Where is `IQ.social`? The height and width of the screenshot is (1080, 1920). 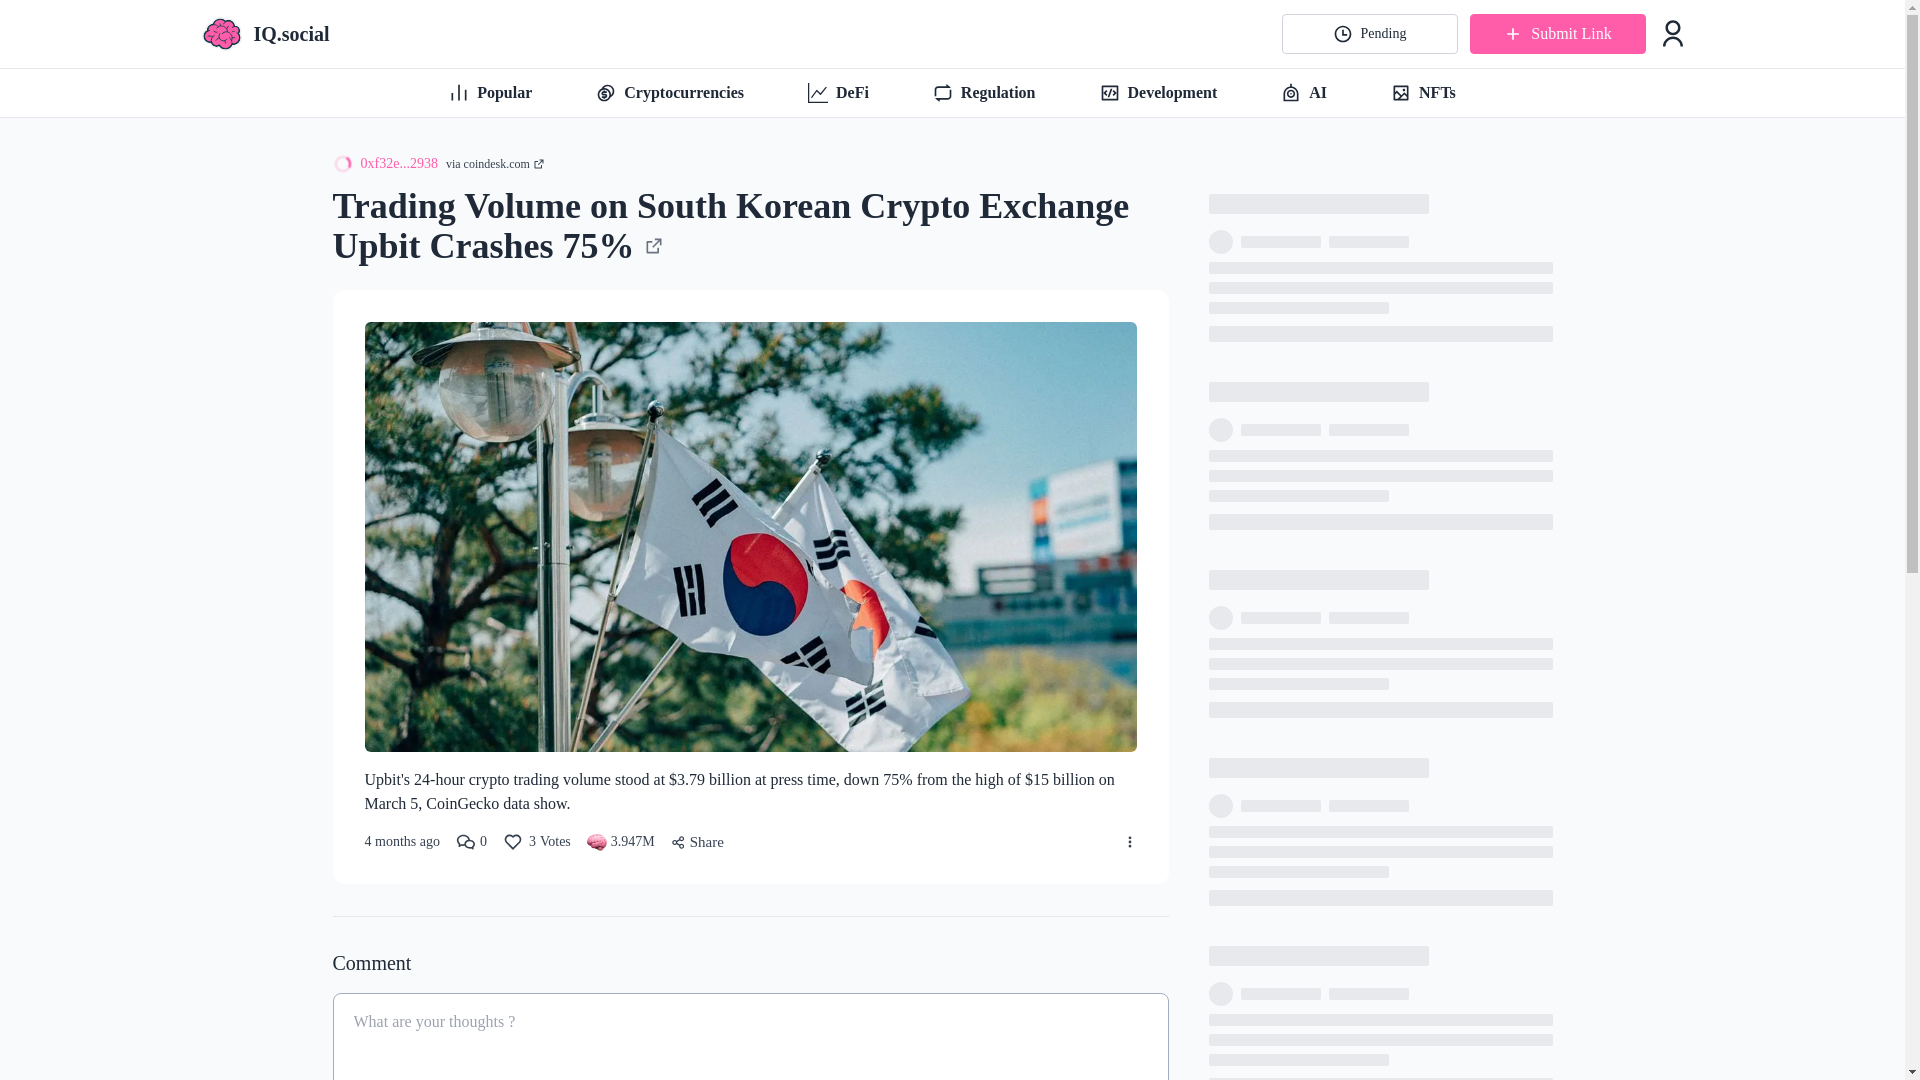
IQ.social is located at coordinates (266, 34).